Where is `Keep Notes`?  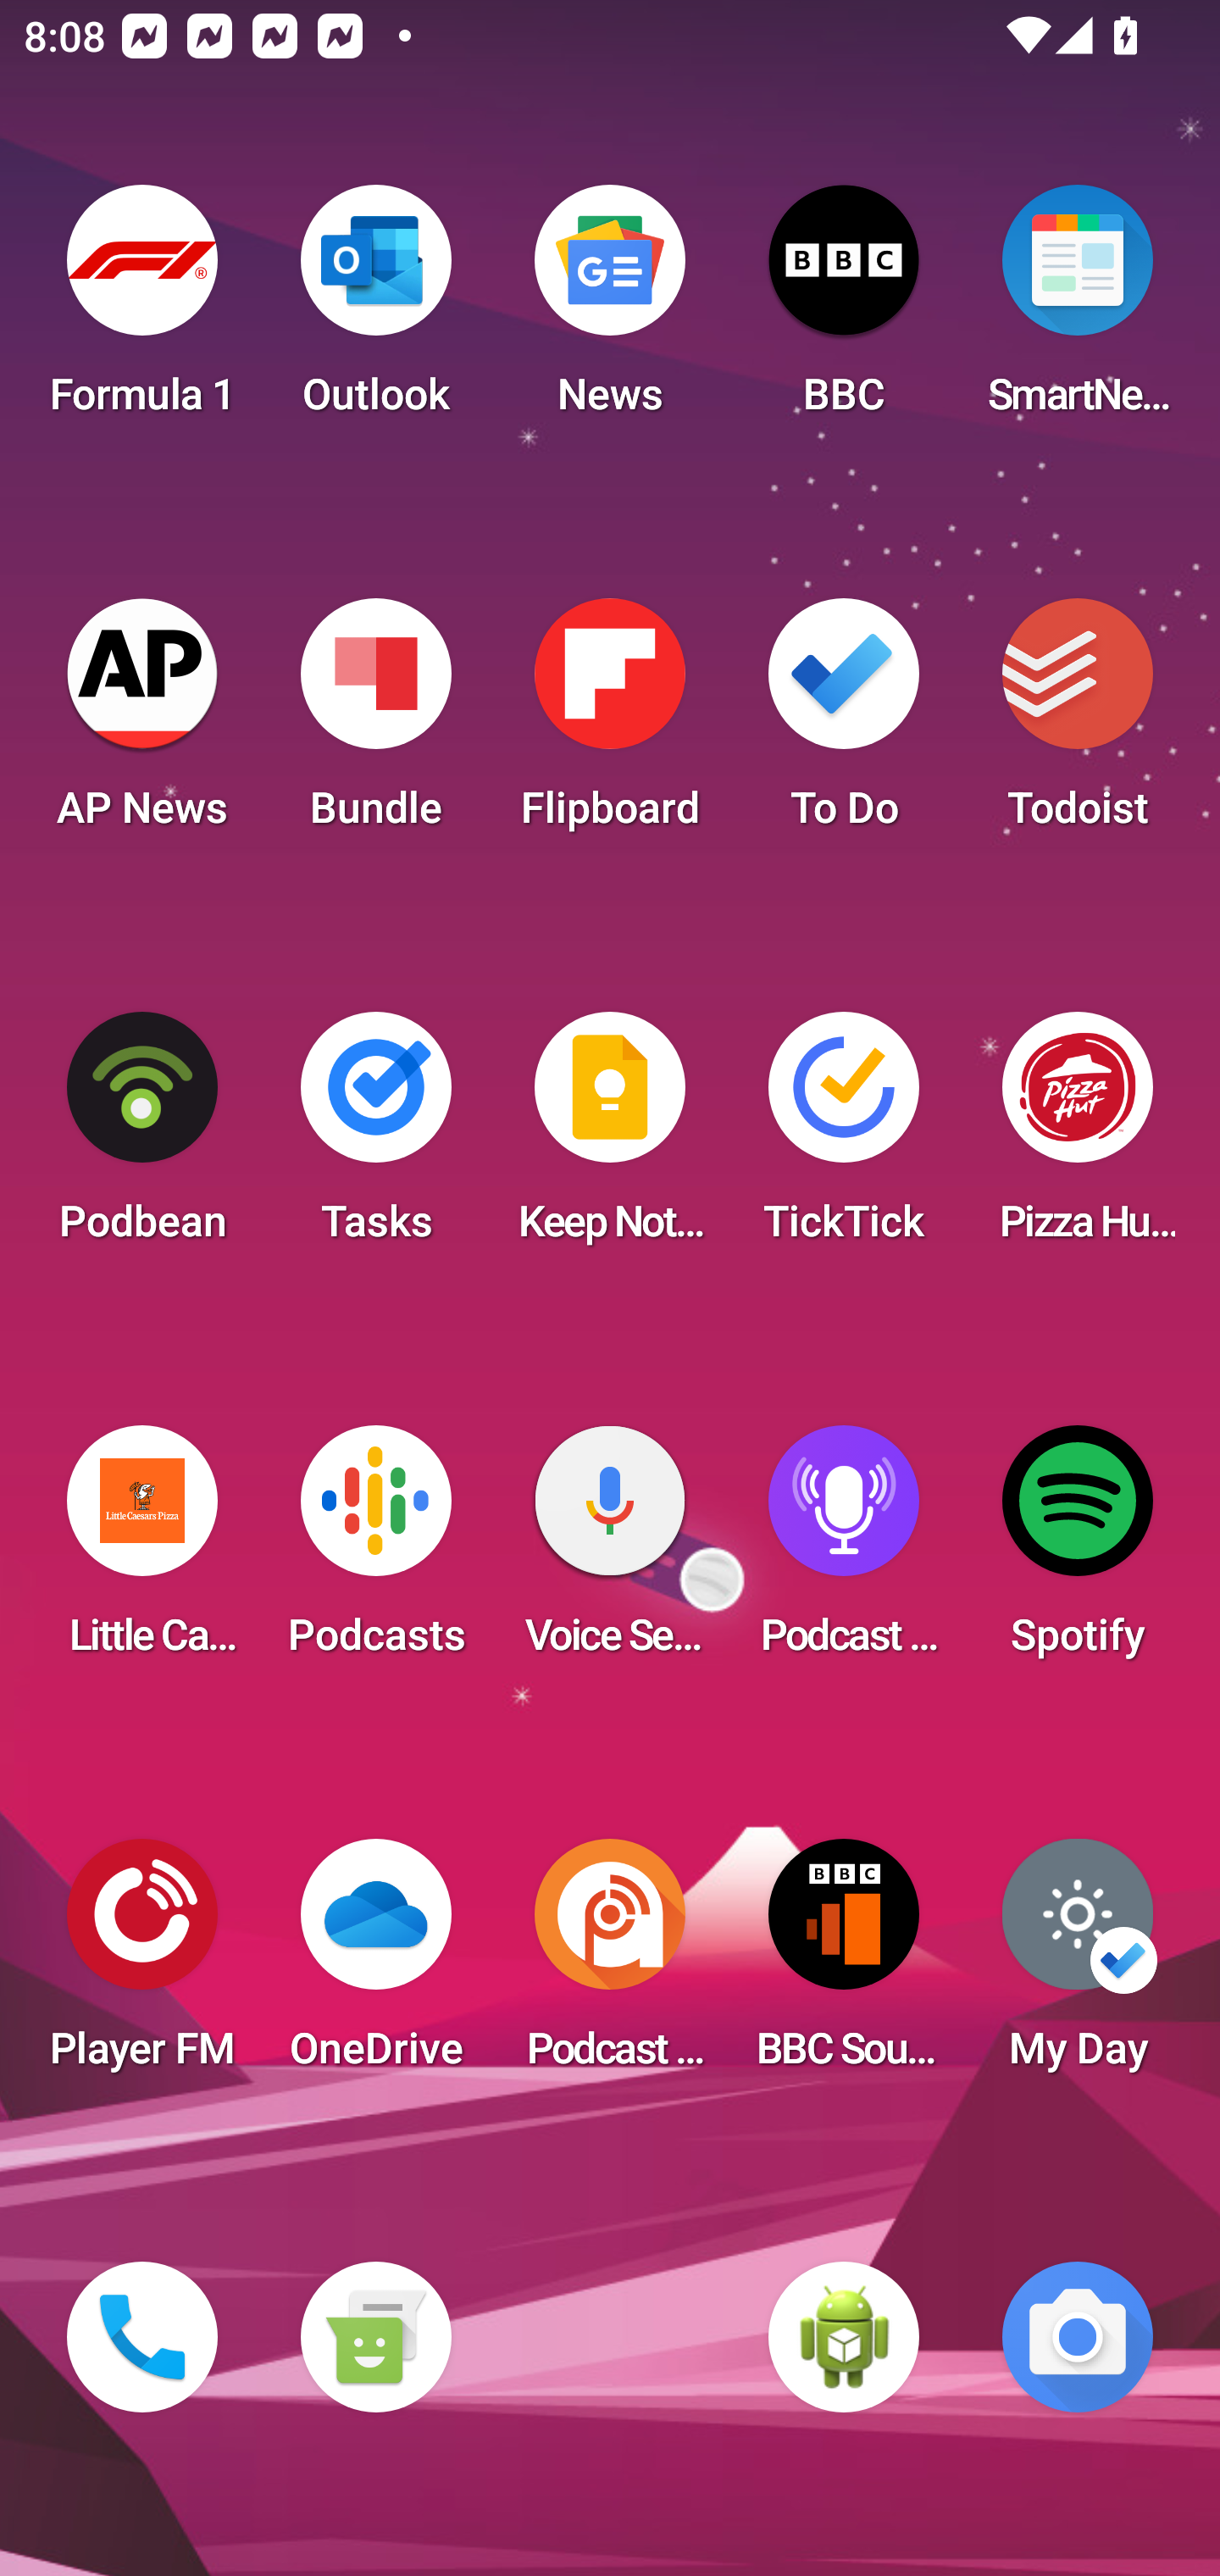 Keep Notes is located at coordinates (610, 1137).